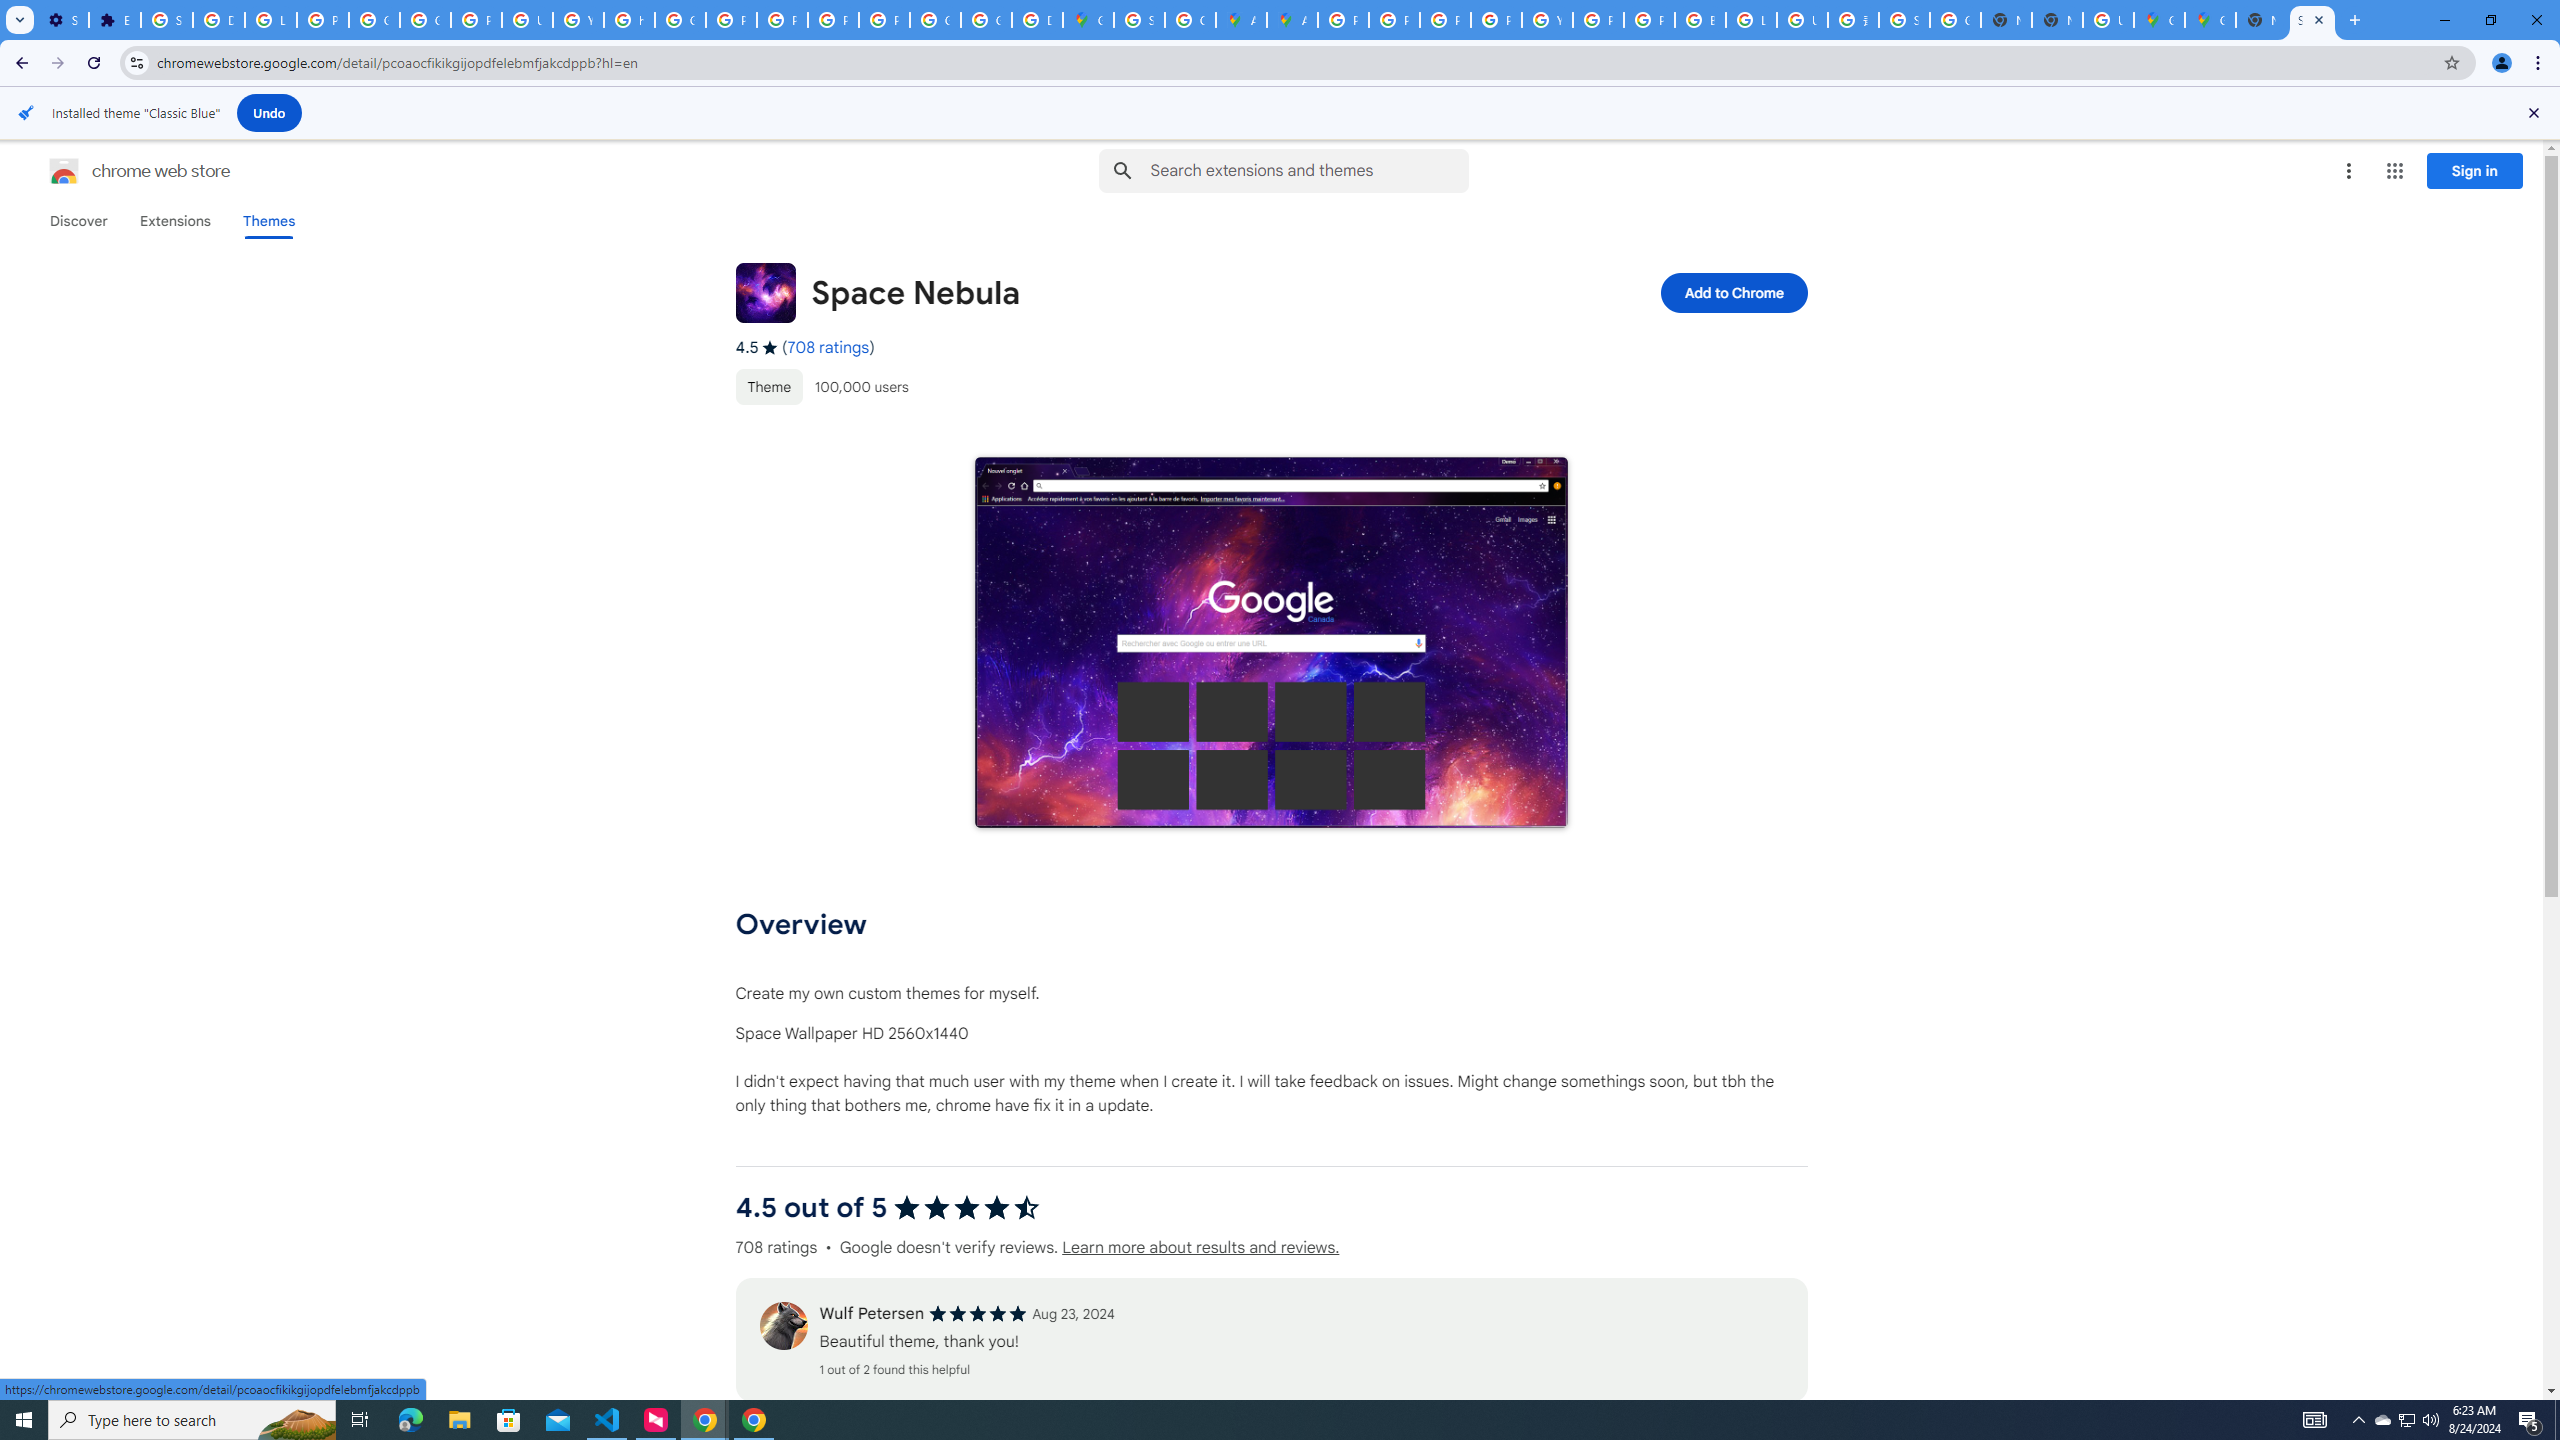 Image resolution: width=2560 pixels, height=1440 pixels. I want to click on Item logo image for Space Nebula, so click(765, 292).